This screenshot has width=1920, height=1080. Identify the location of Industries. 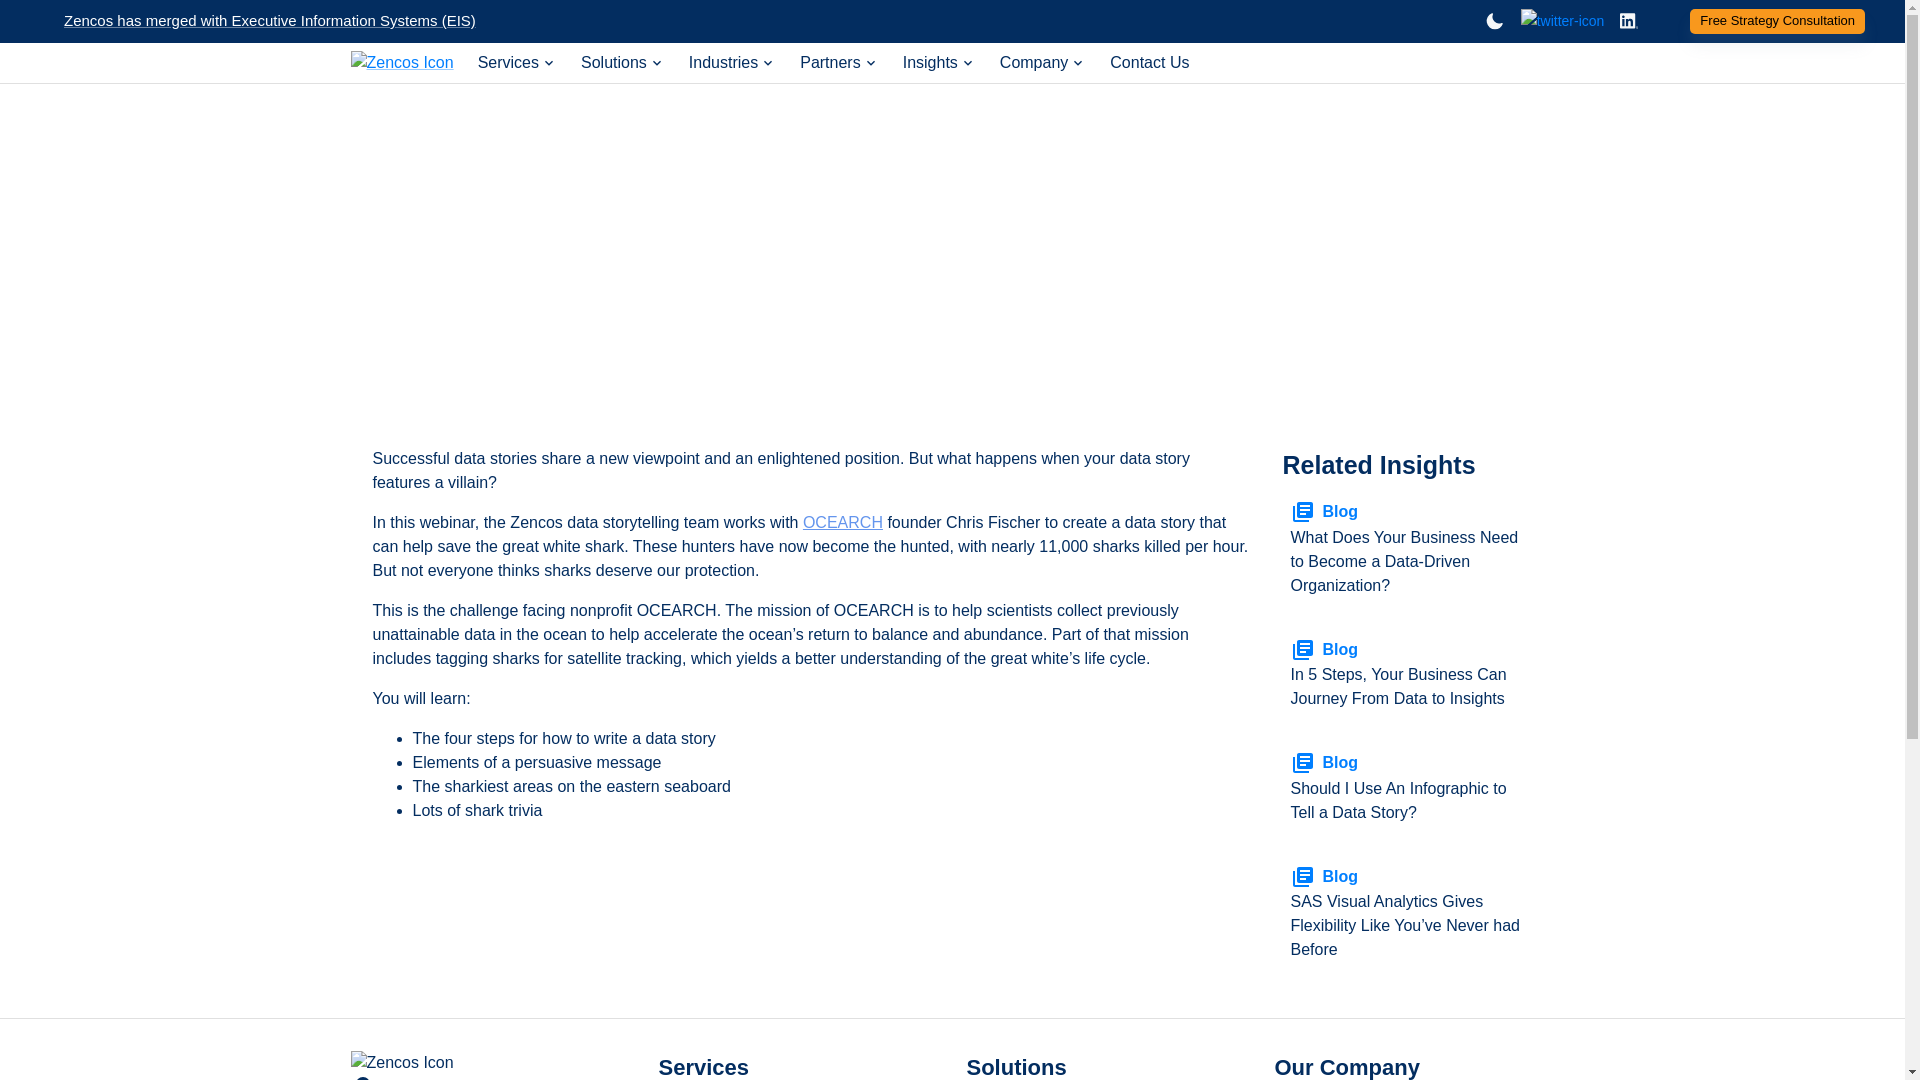
(732, 62).